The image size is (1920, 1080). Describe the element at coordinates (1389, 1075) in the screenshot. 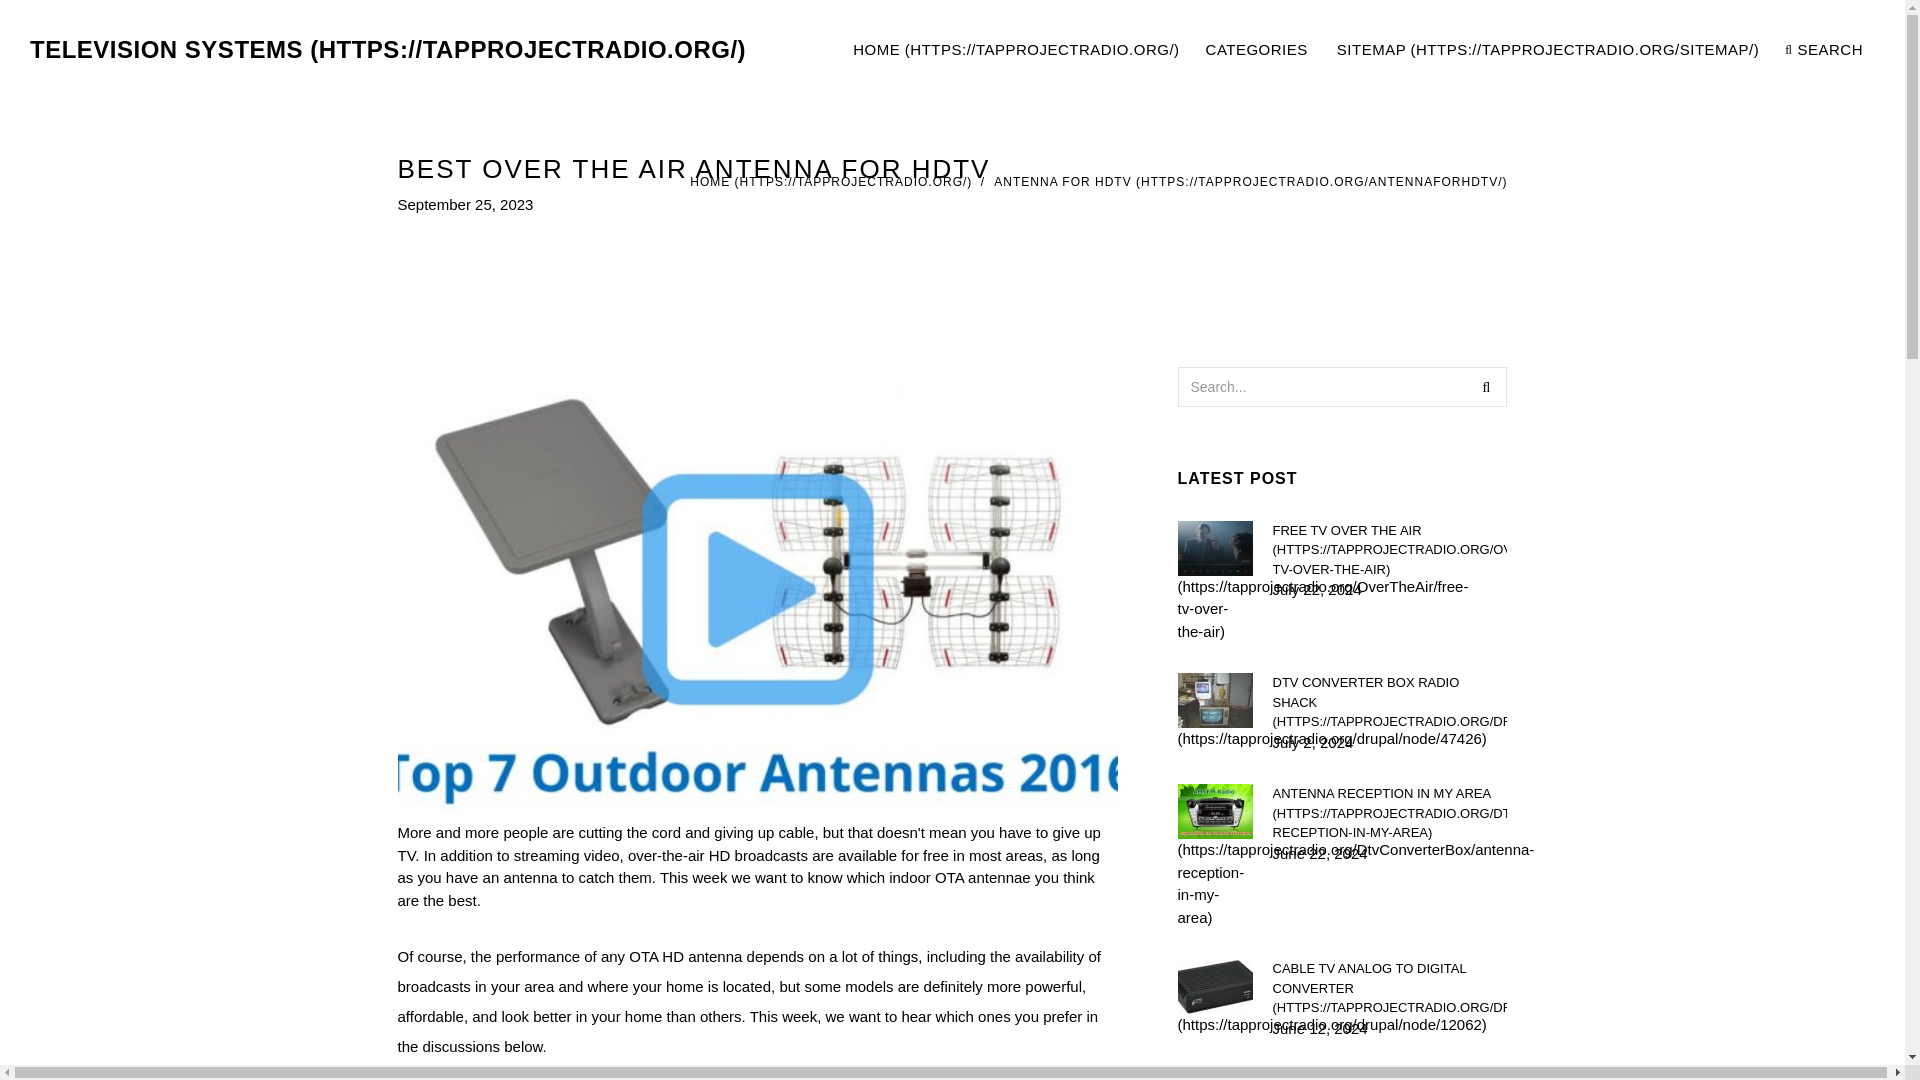

I see `Television Systems` at that location.